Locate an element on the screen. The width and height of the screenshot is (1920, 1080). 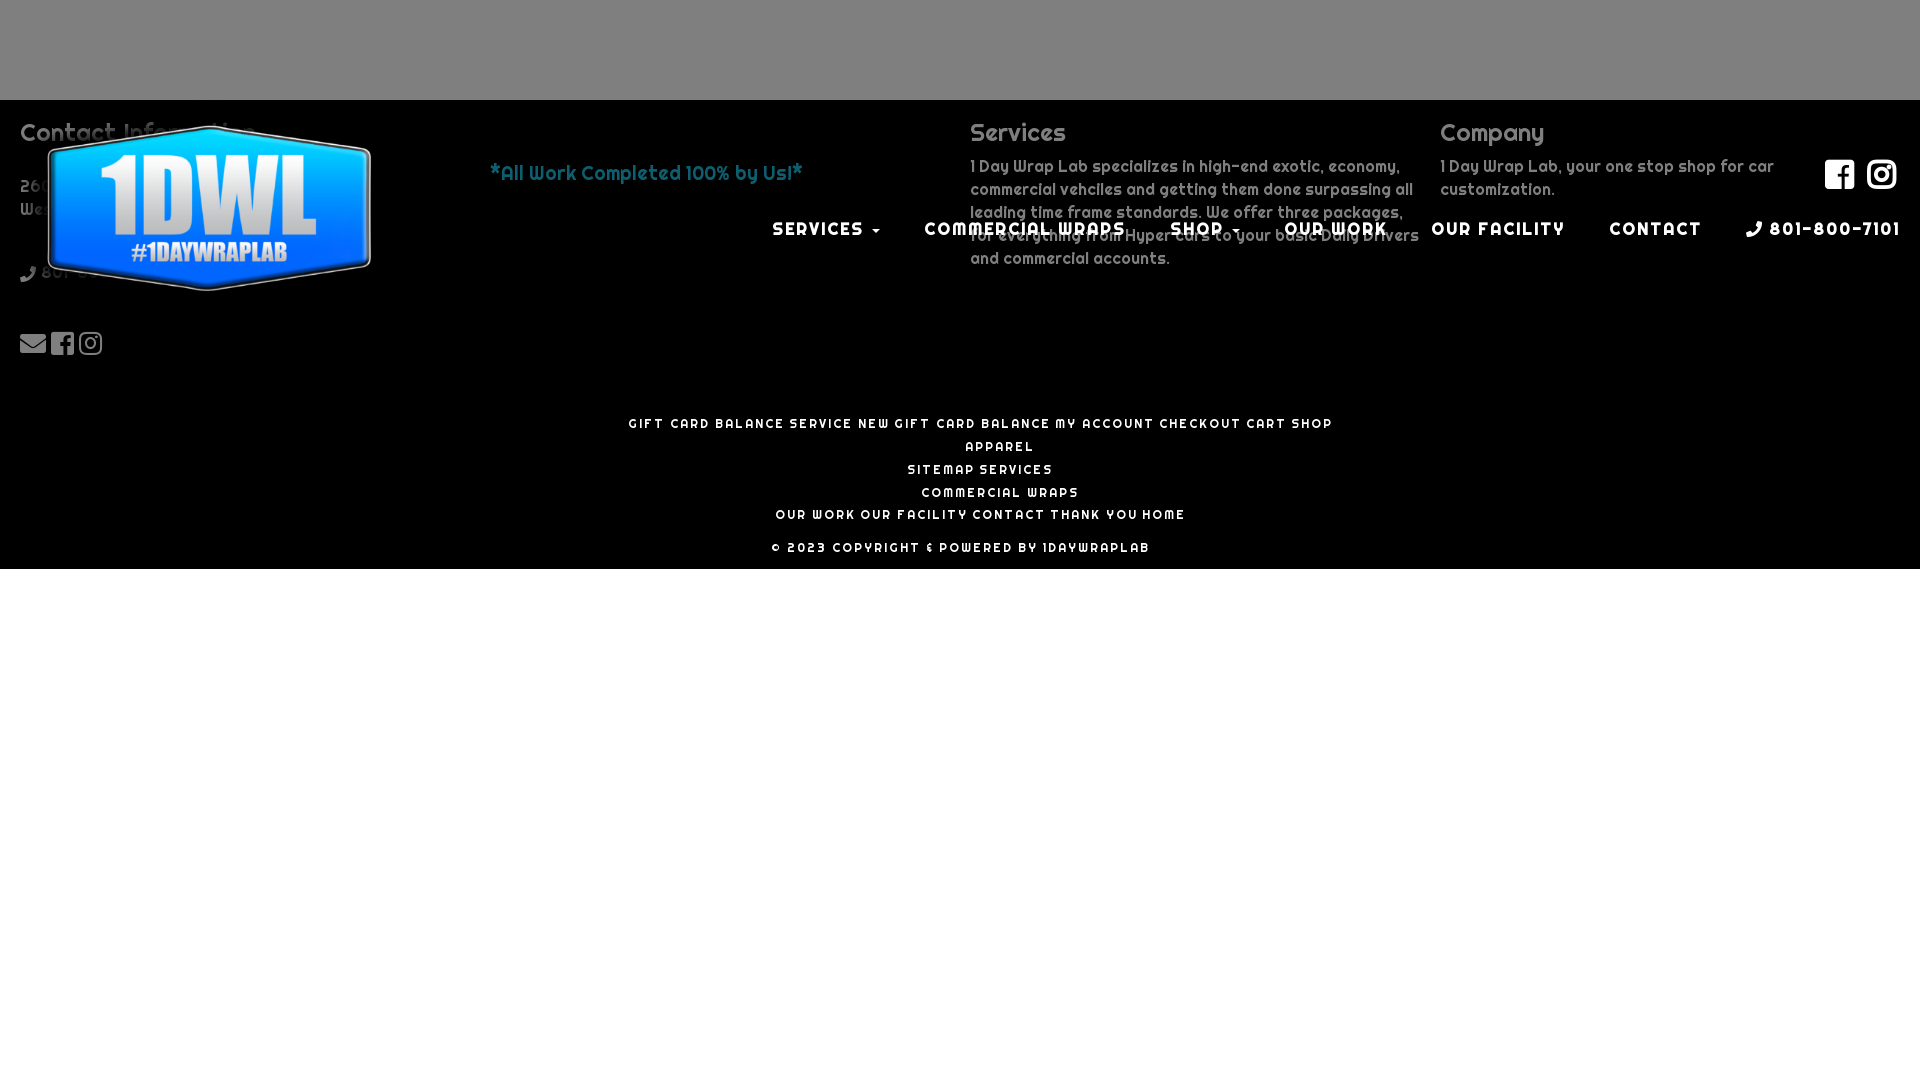
2601 S 2700 W,
West Valley City, Utah 84119 is located at coordinates (129, 199).